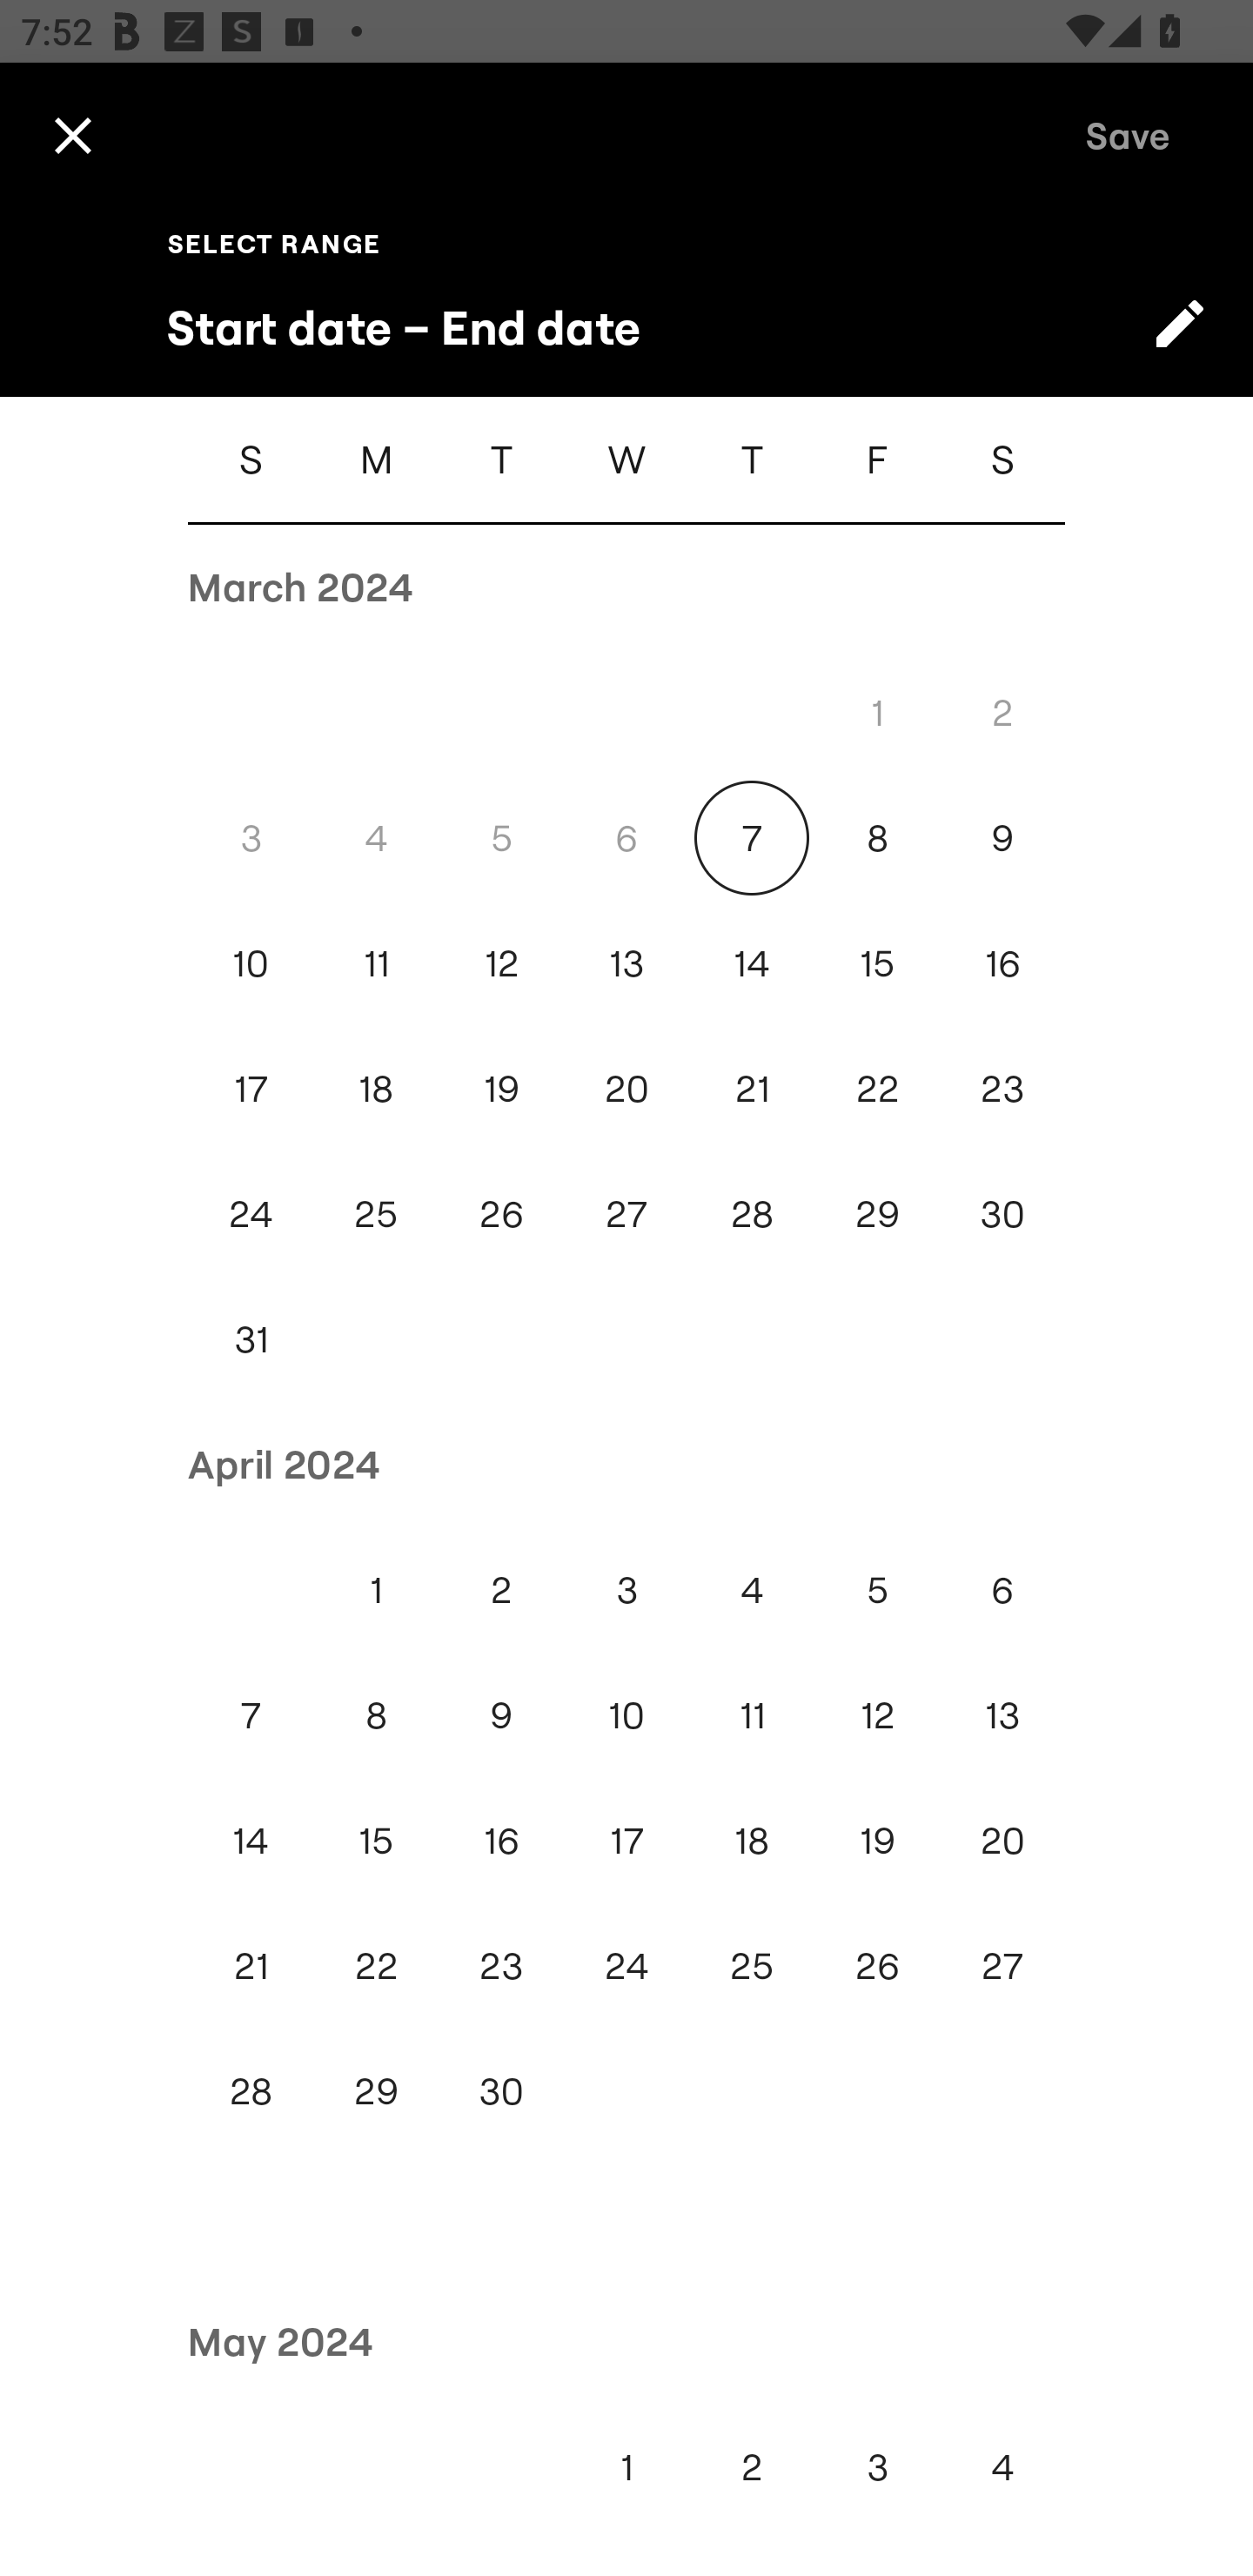 This screenshot has width=1253, height=2576. Describe the element at coordinates (251, 838) in the screenshot. I see `3 Sun, Mar 3` at that location.